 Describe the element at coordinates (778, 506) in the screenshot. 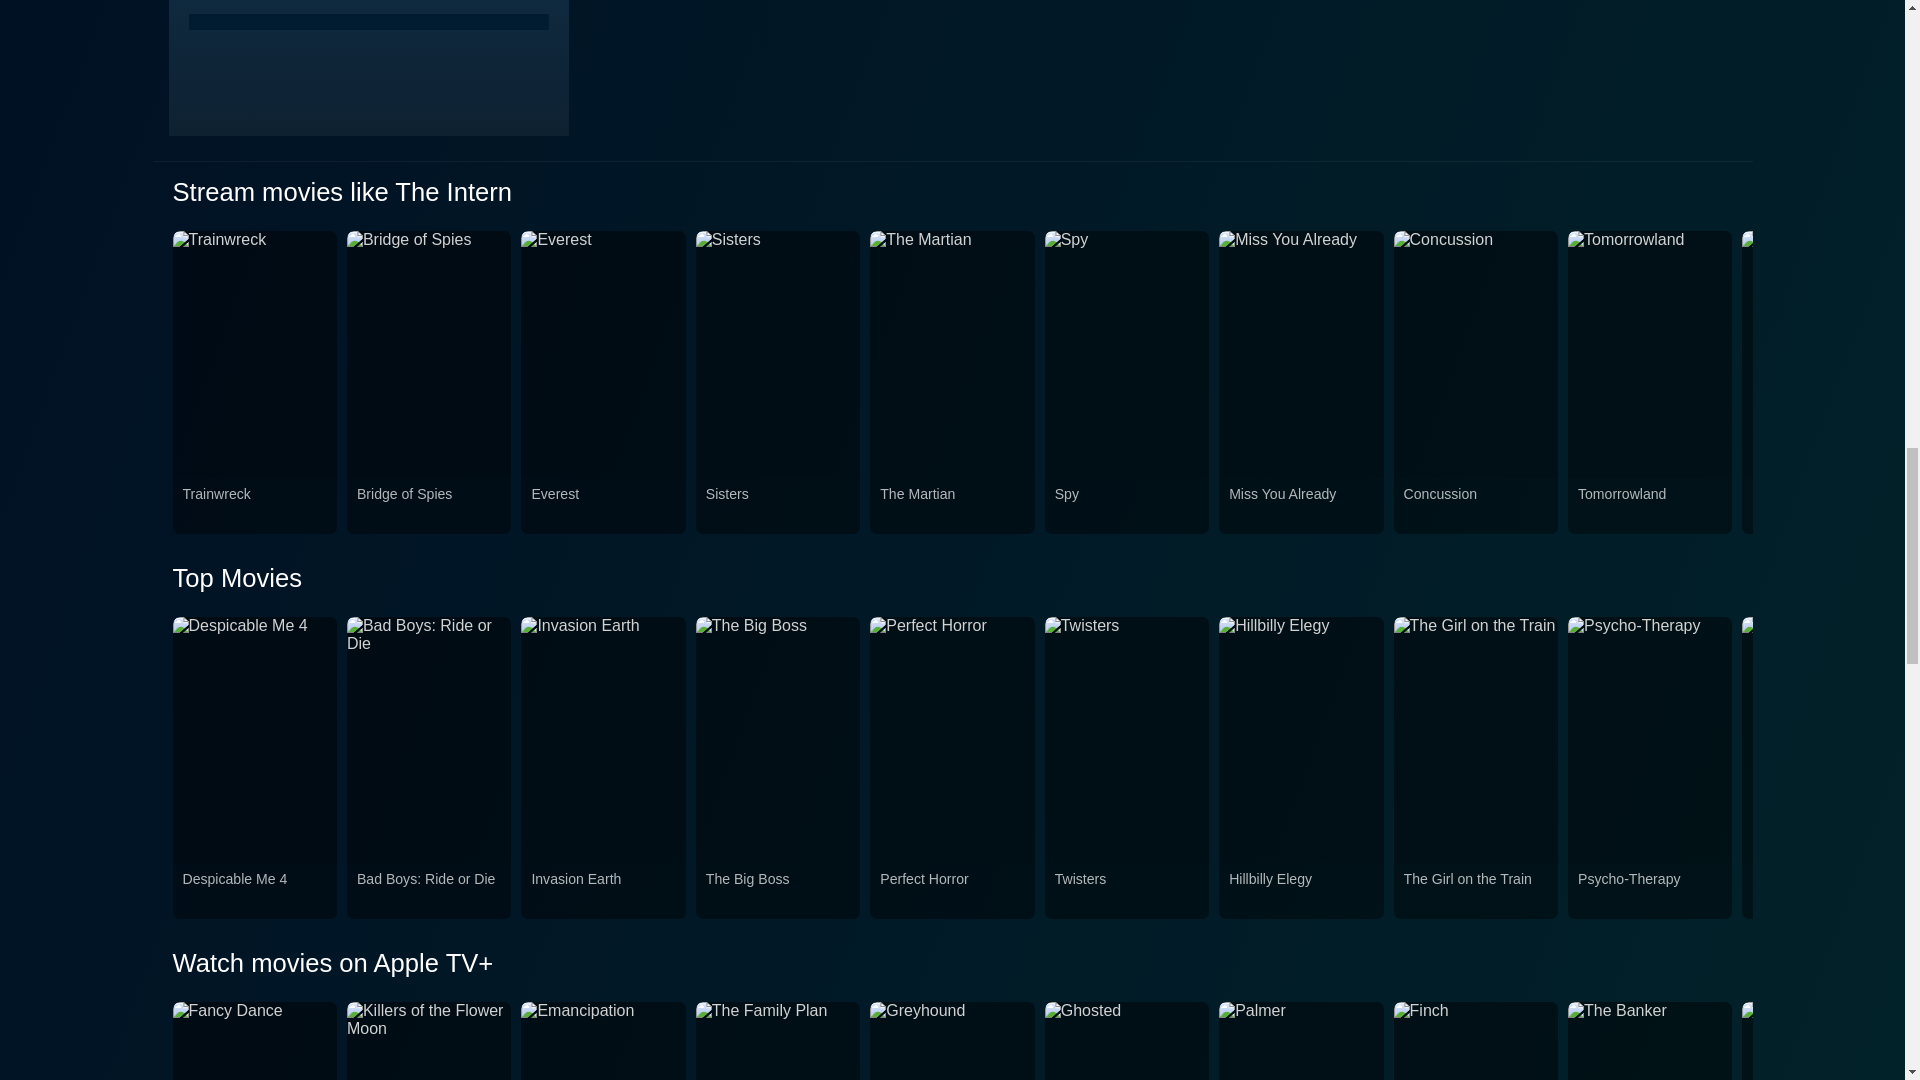

I see `Sisters` at that location.